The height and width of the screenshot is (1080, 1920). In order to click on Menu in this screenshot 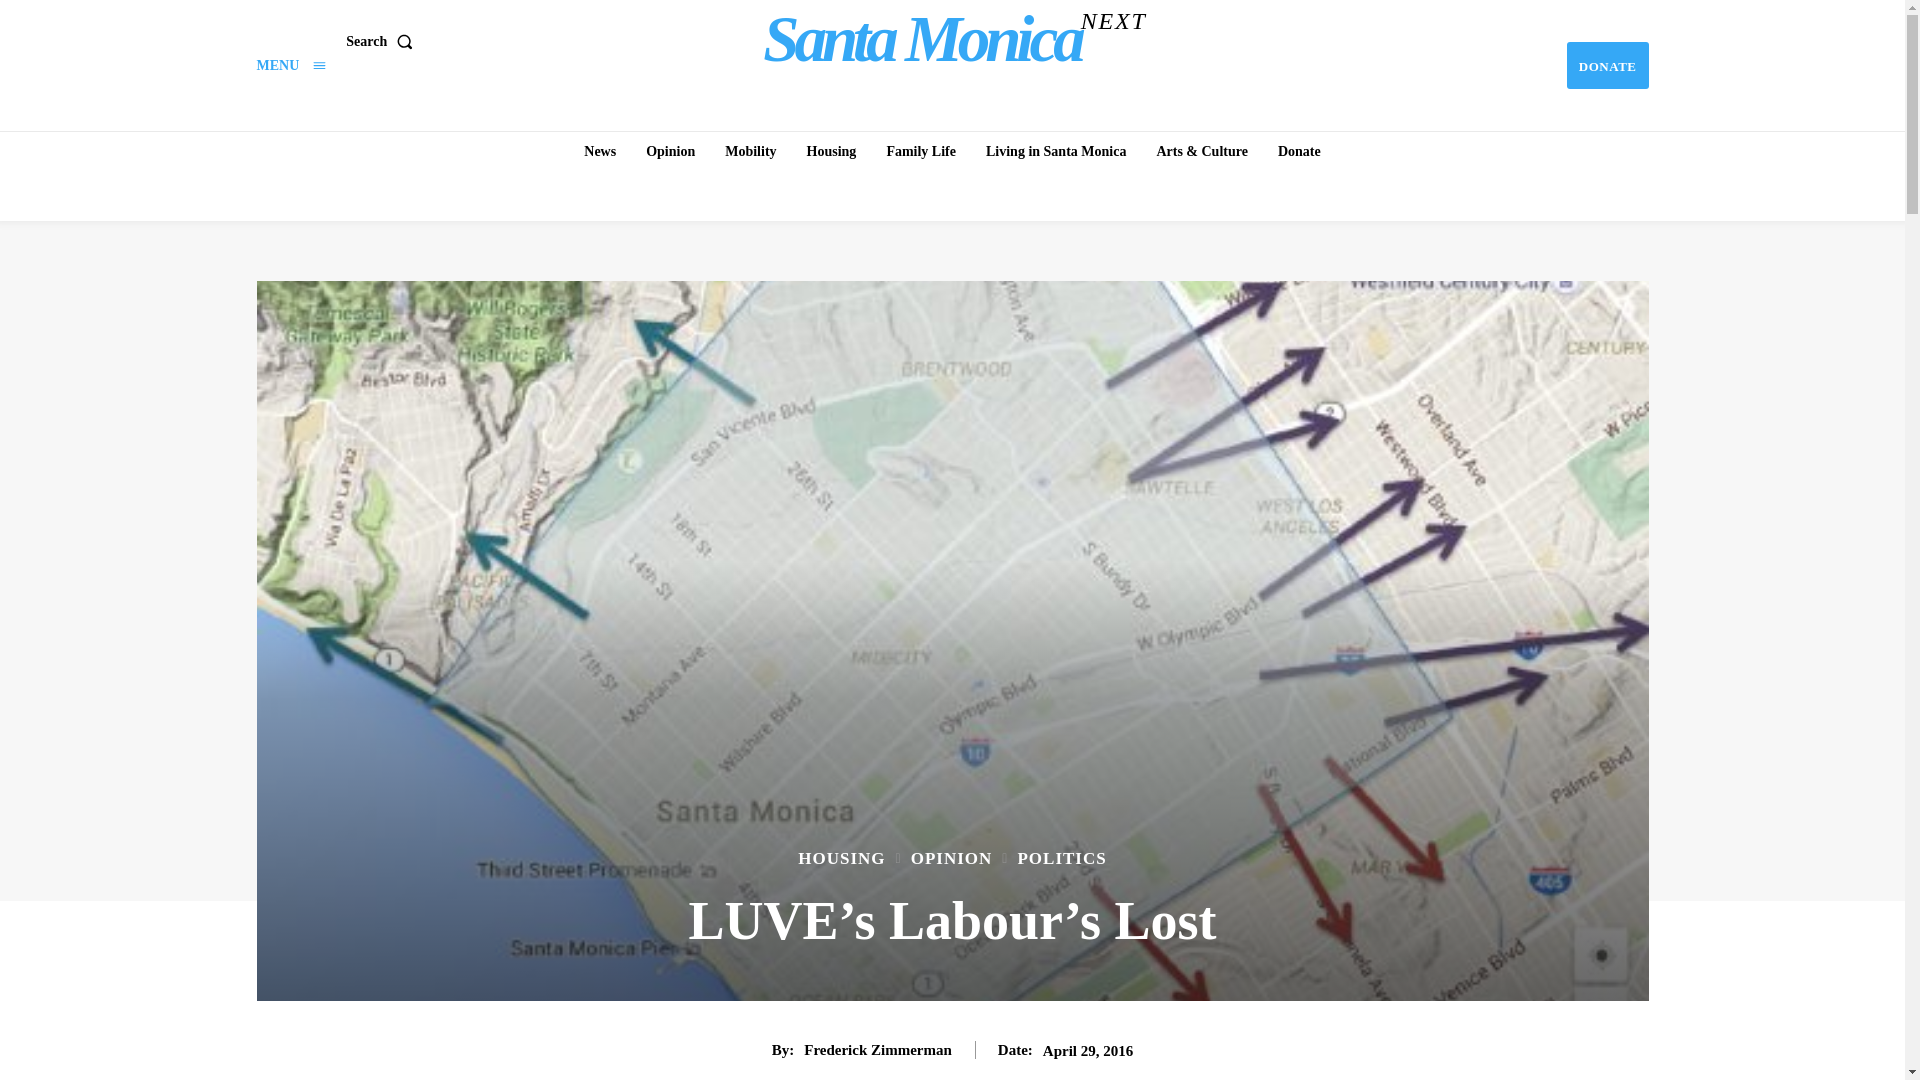, I will do `click(670, 151)`.